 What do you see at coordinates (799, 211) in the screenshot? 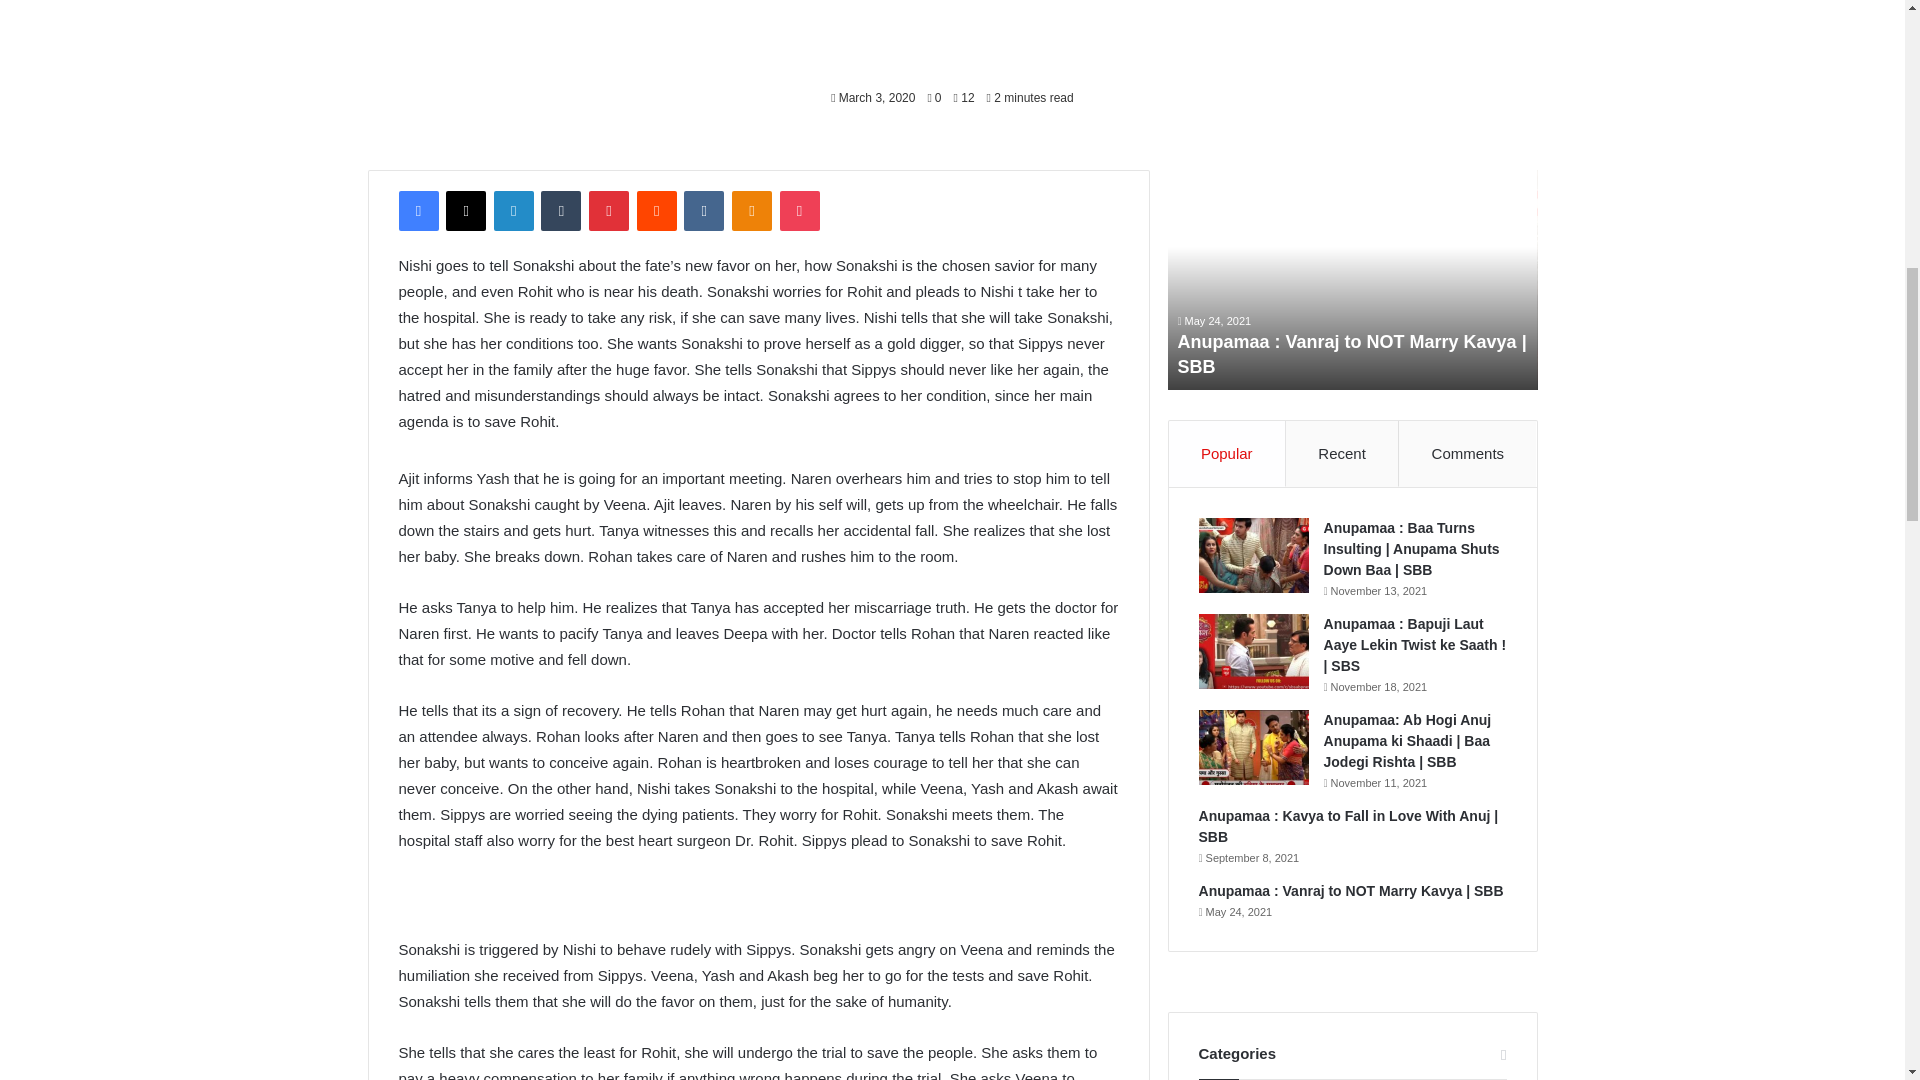
I see `Pocket` at bounding box center [799, 211].